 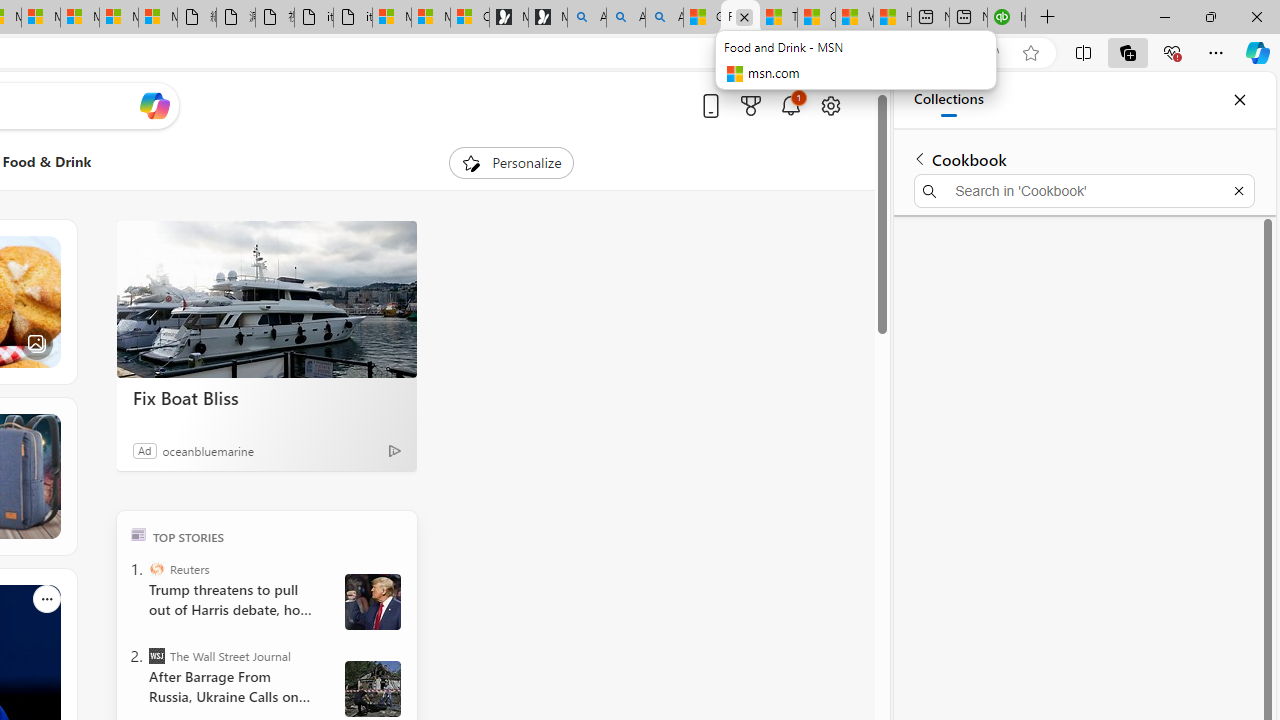 What do you see at coordinates (208, 450) in the screenshot?
I see `oceanbluemarine` at bounding box center [208, 450].